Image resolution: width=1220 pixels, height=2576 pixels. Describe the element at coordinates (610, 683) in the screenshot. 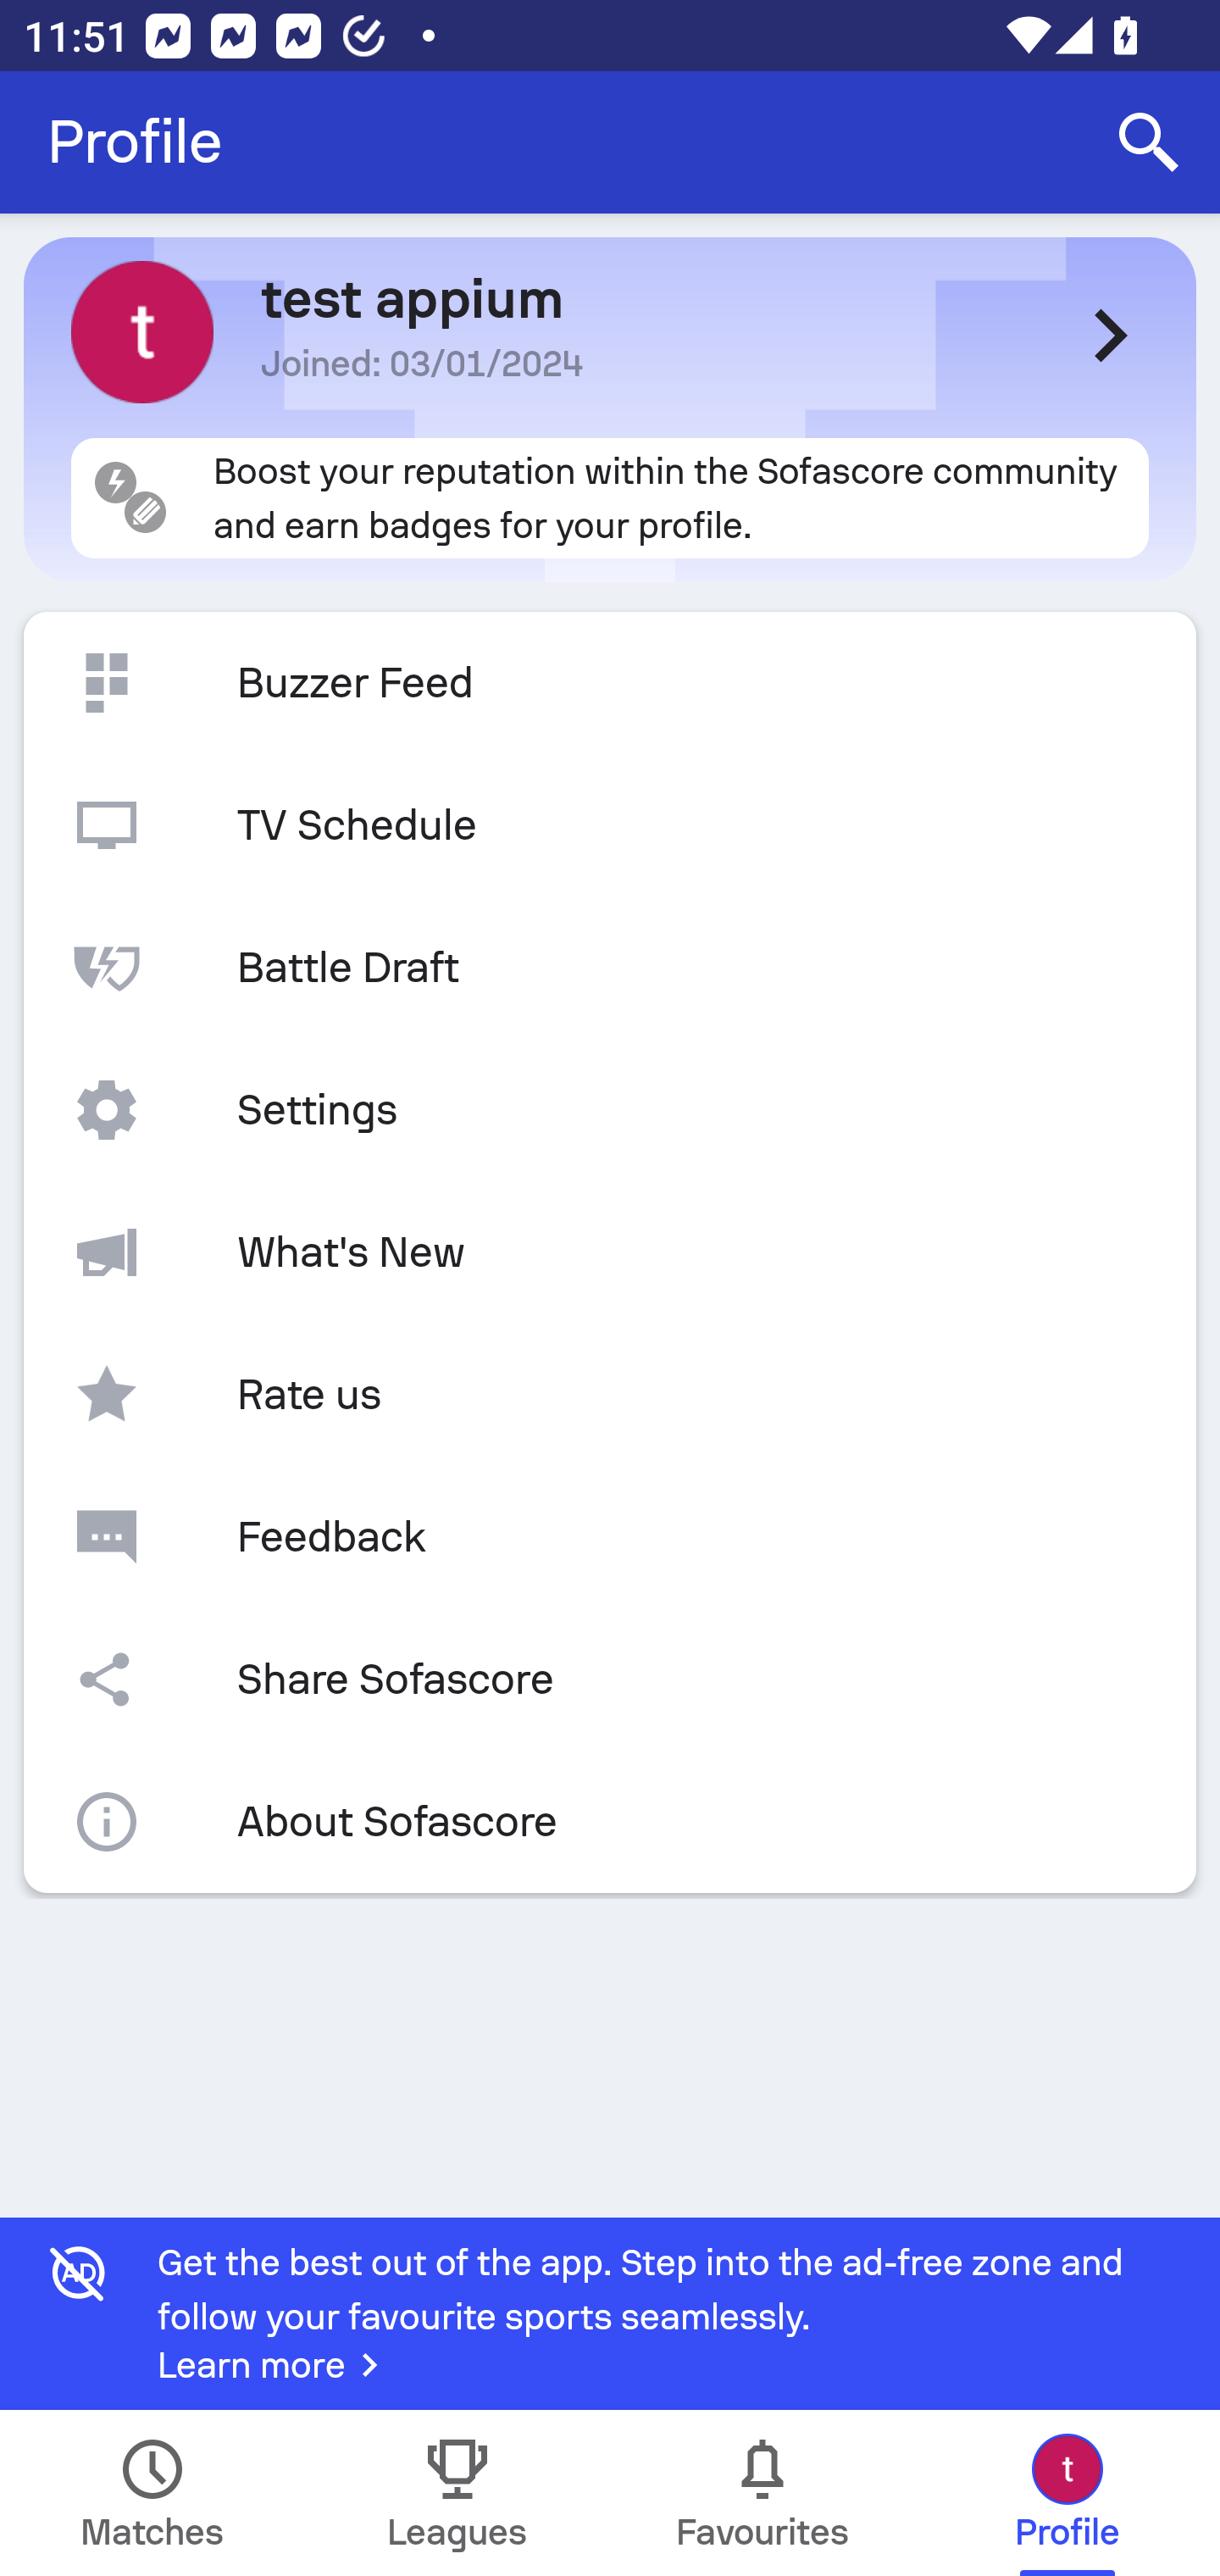

I see `Buzzer Feed` at that location.